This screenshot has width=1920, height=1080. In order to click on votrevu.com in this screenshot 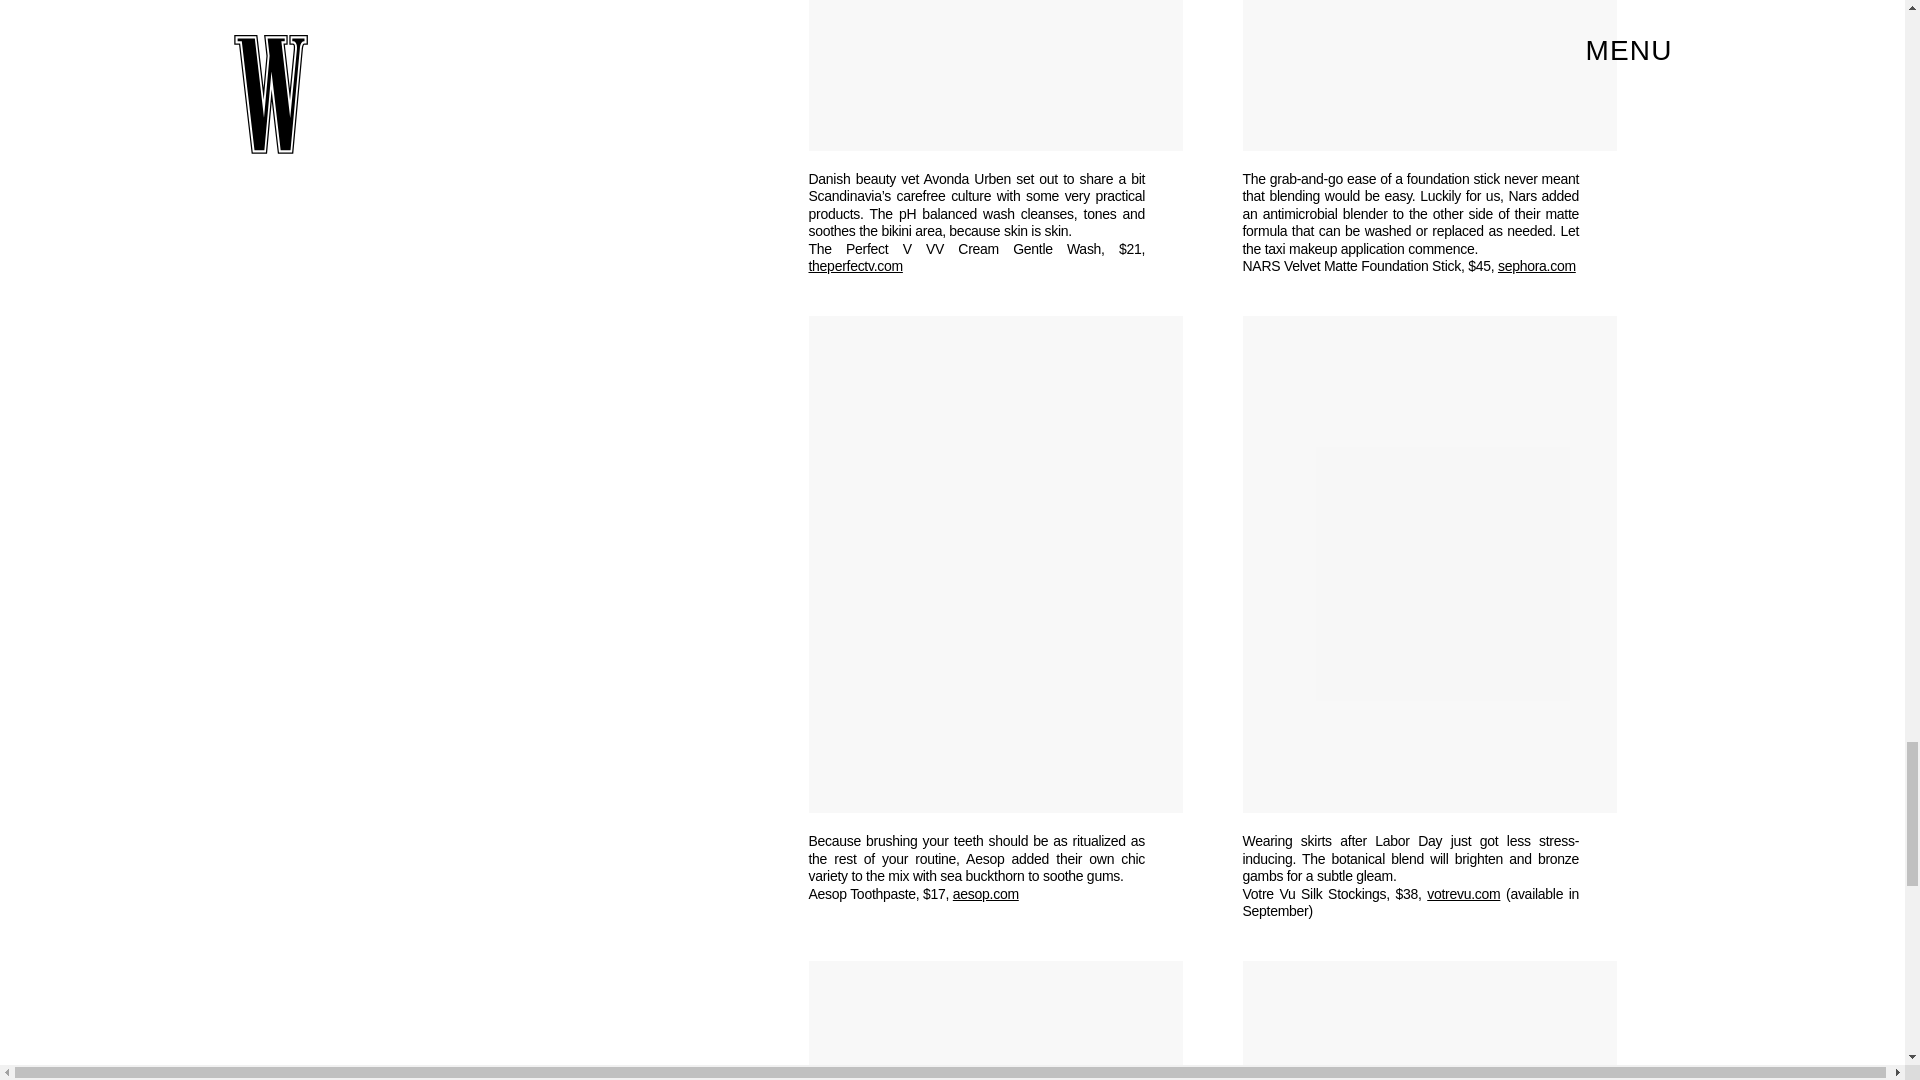, I will do `click(1462, 893)`.